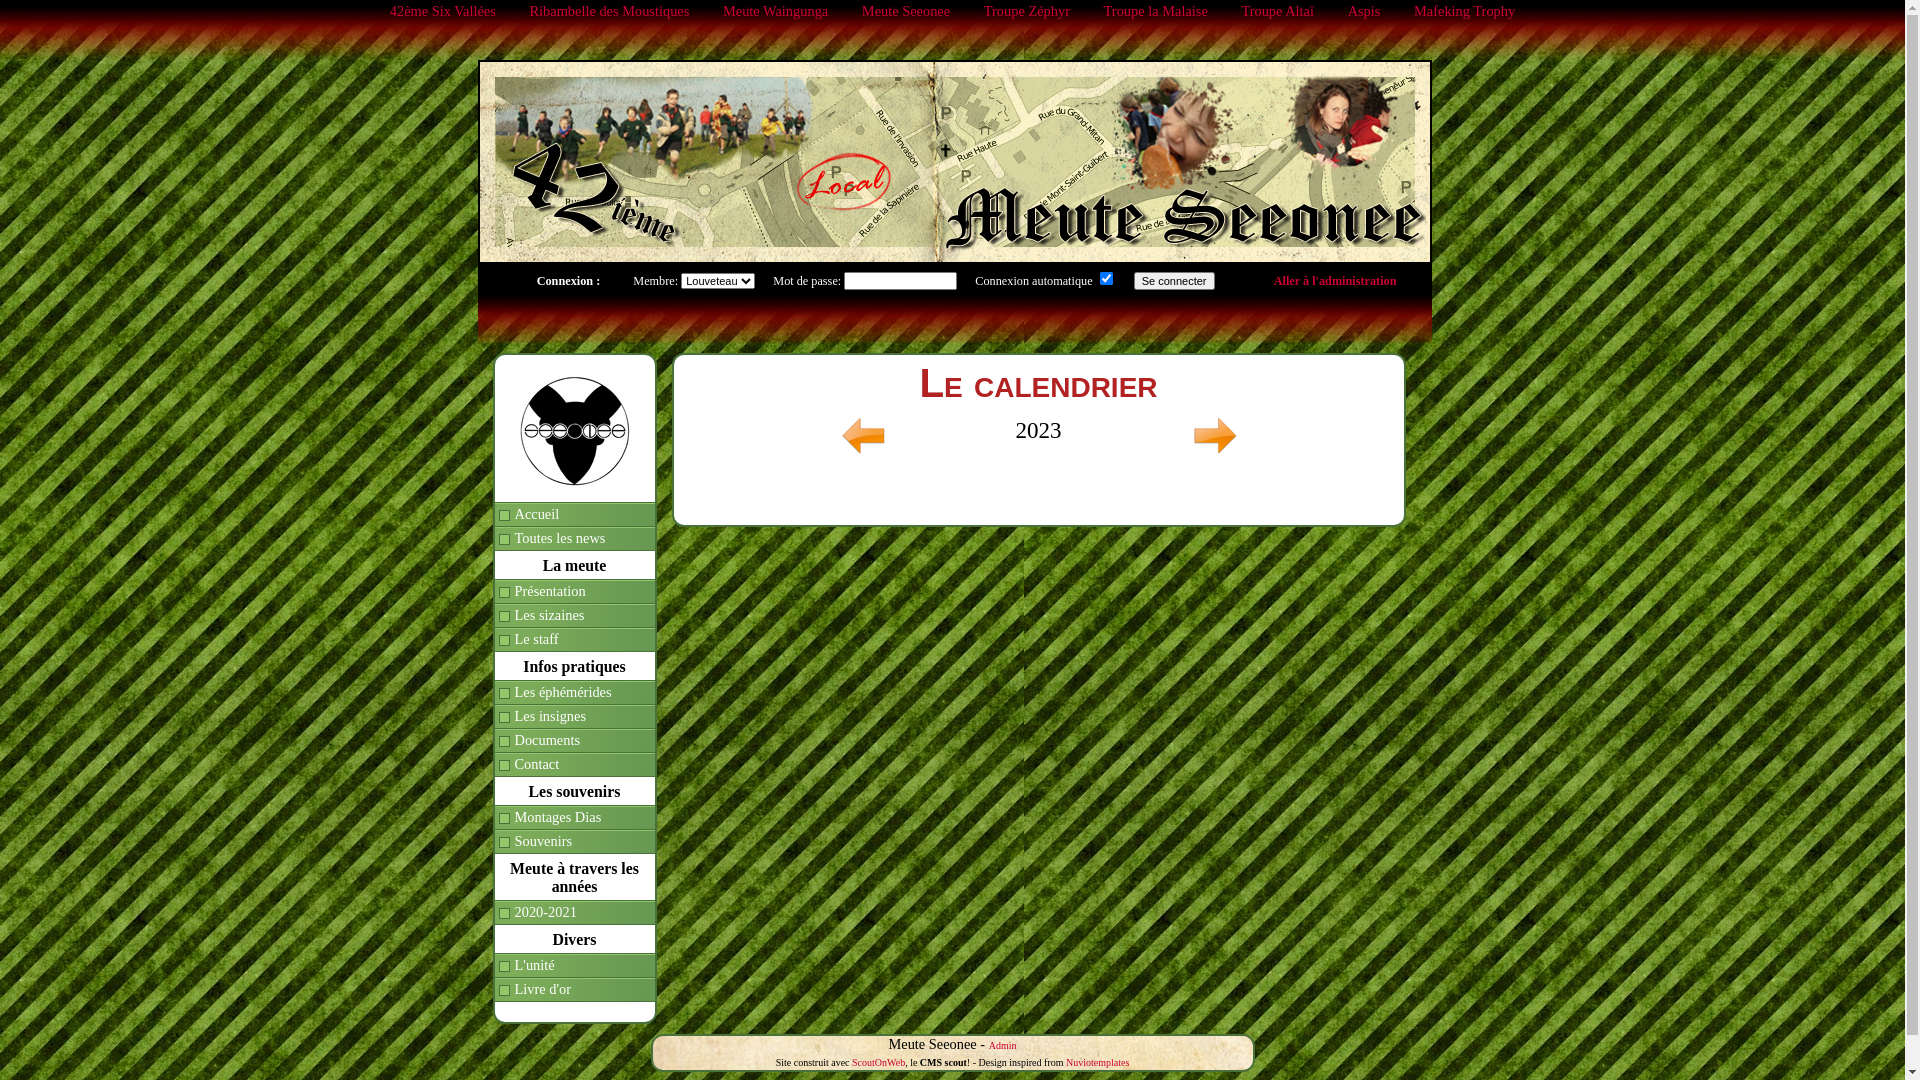  I want to click on Mafeking Trophy, so click(1464, 11).